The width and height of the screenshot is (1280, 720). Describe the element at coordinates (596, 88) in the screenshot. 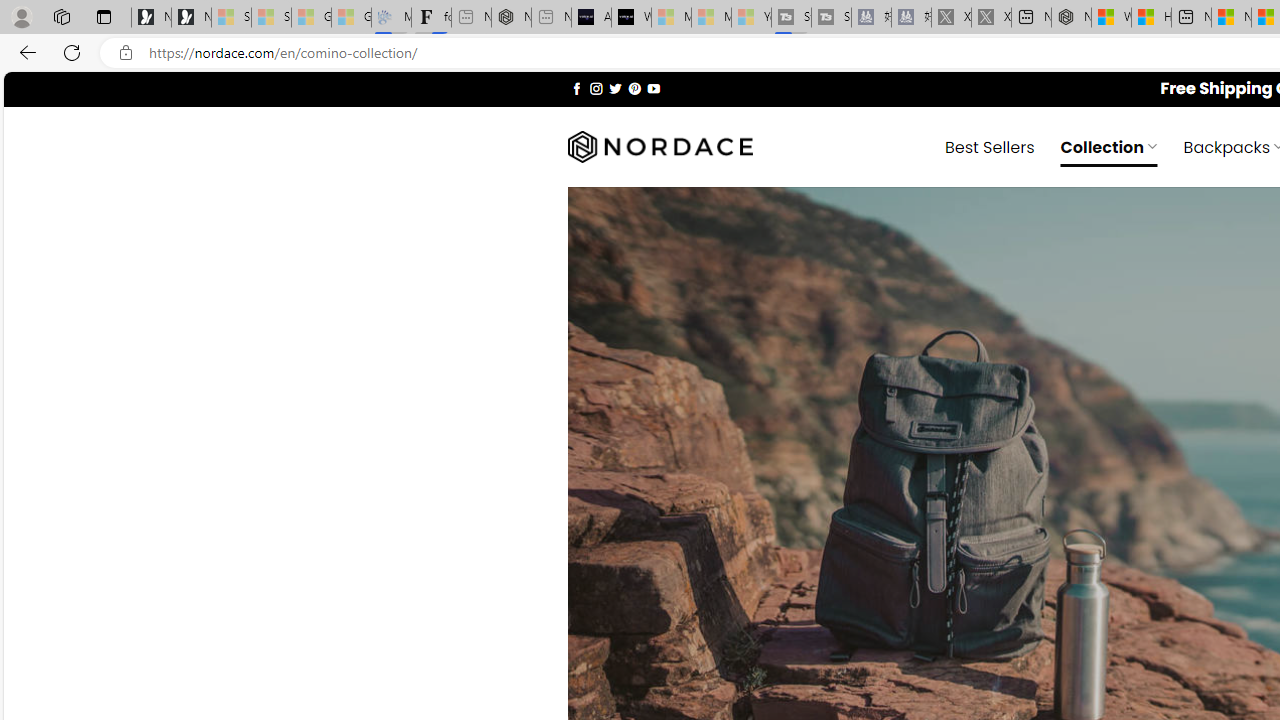

I see `Follow on Instagram` at that location.